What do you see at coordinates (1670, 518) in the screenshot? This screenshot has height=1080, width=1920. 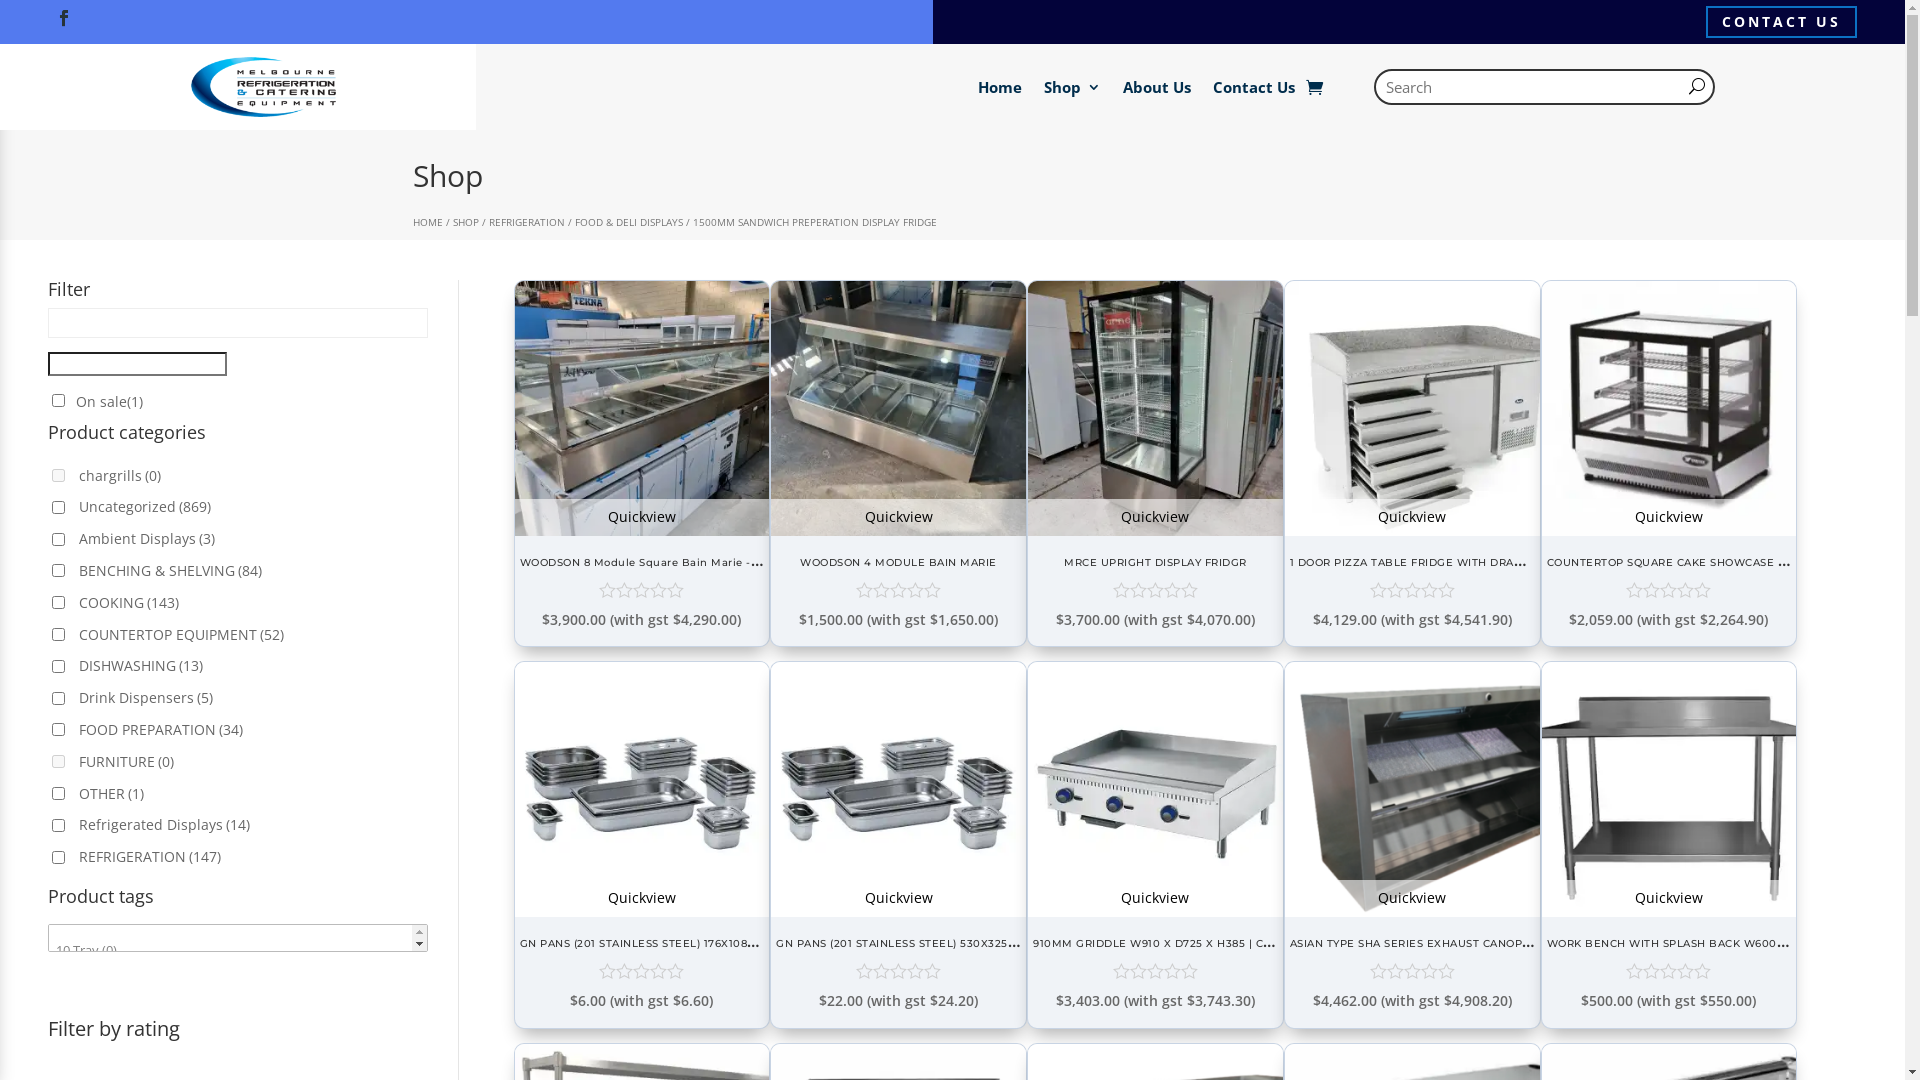 I see `Quickview` at bounding box center [1670, 518].